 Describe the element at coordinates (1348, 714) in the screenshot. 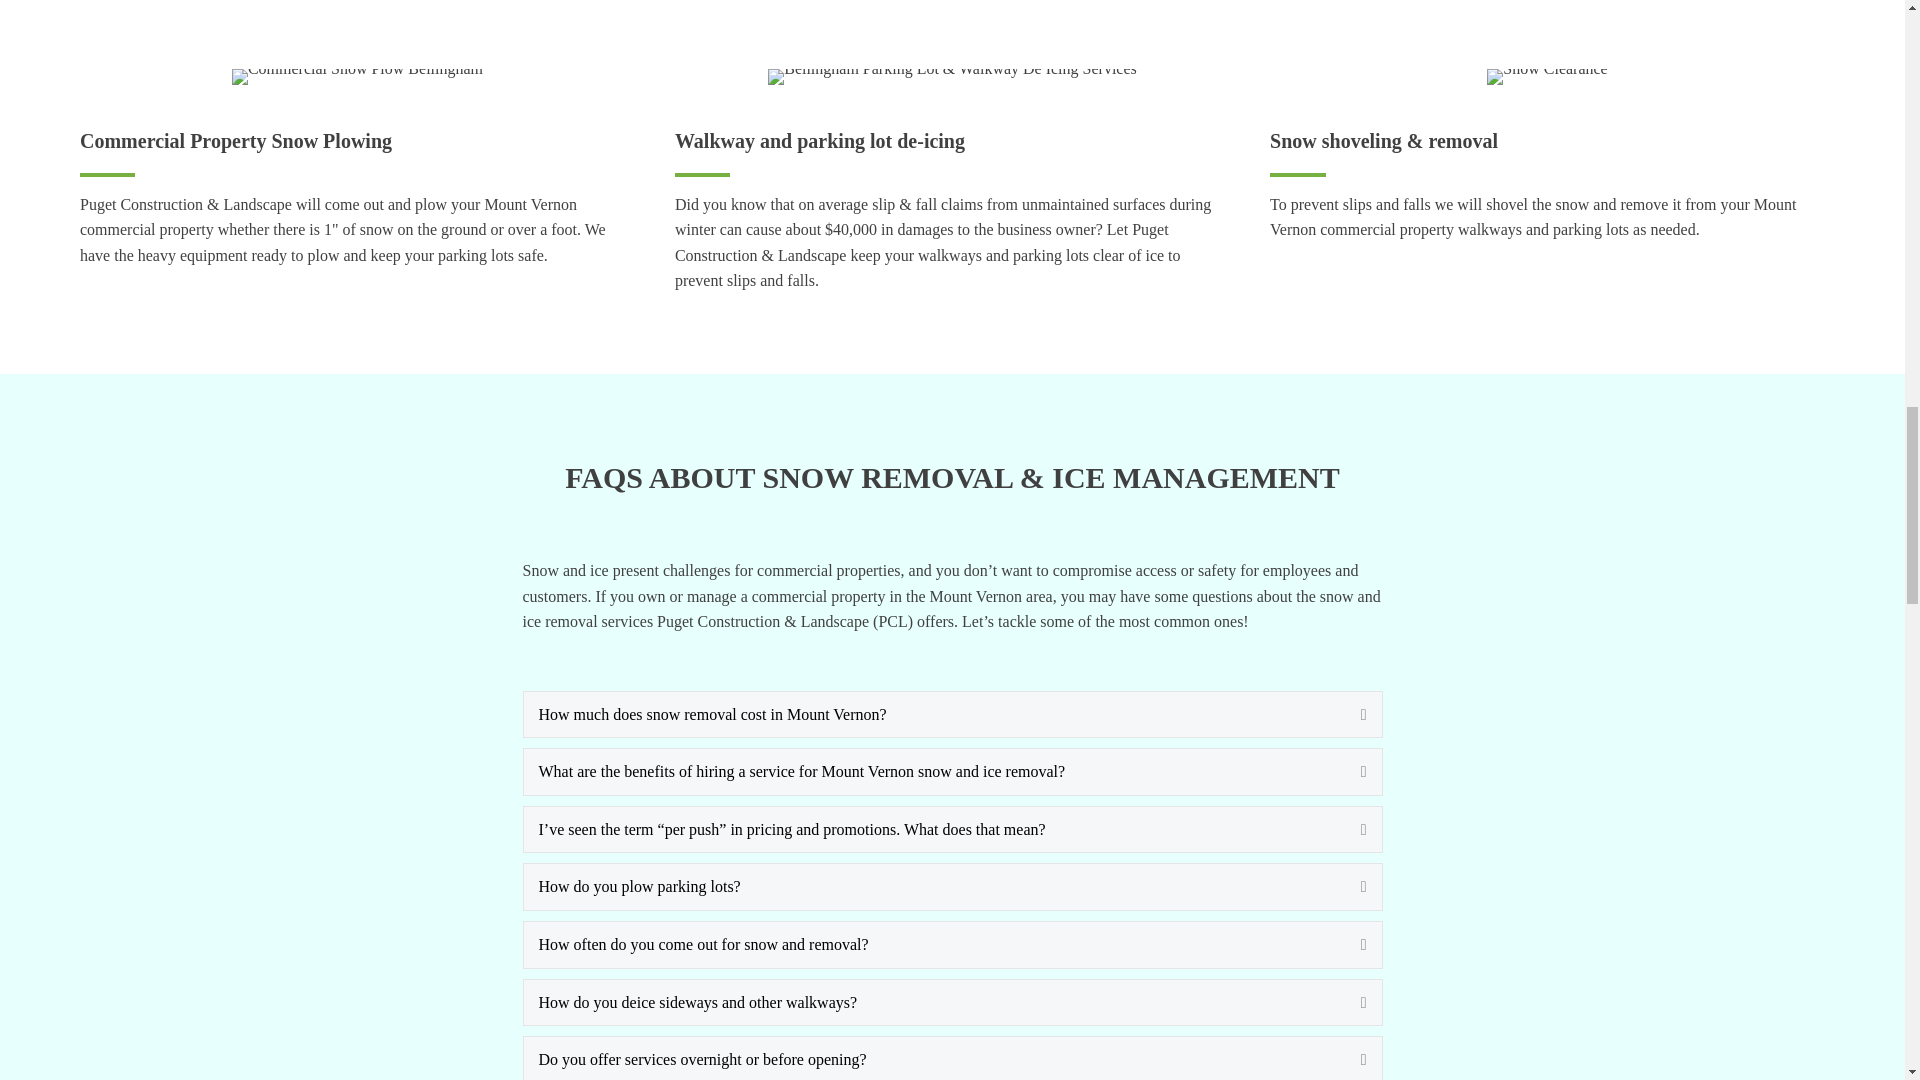

I see `Expand` at that location.